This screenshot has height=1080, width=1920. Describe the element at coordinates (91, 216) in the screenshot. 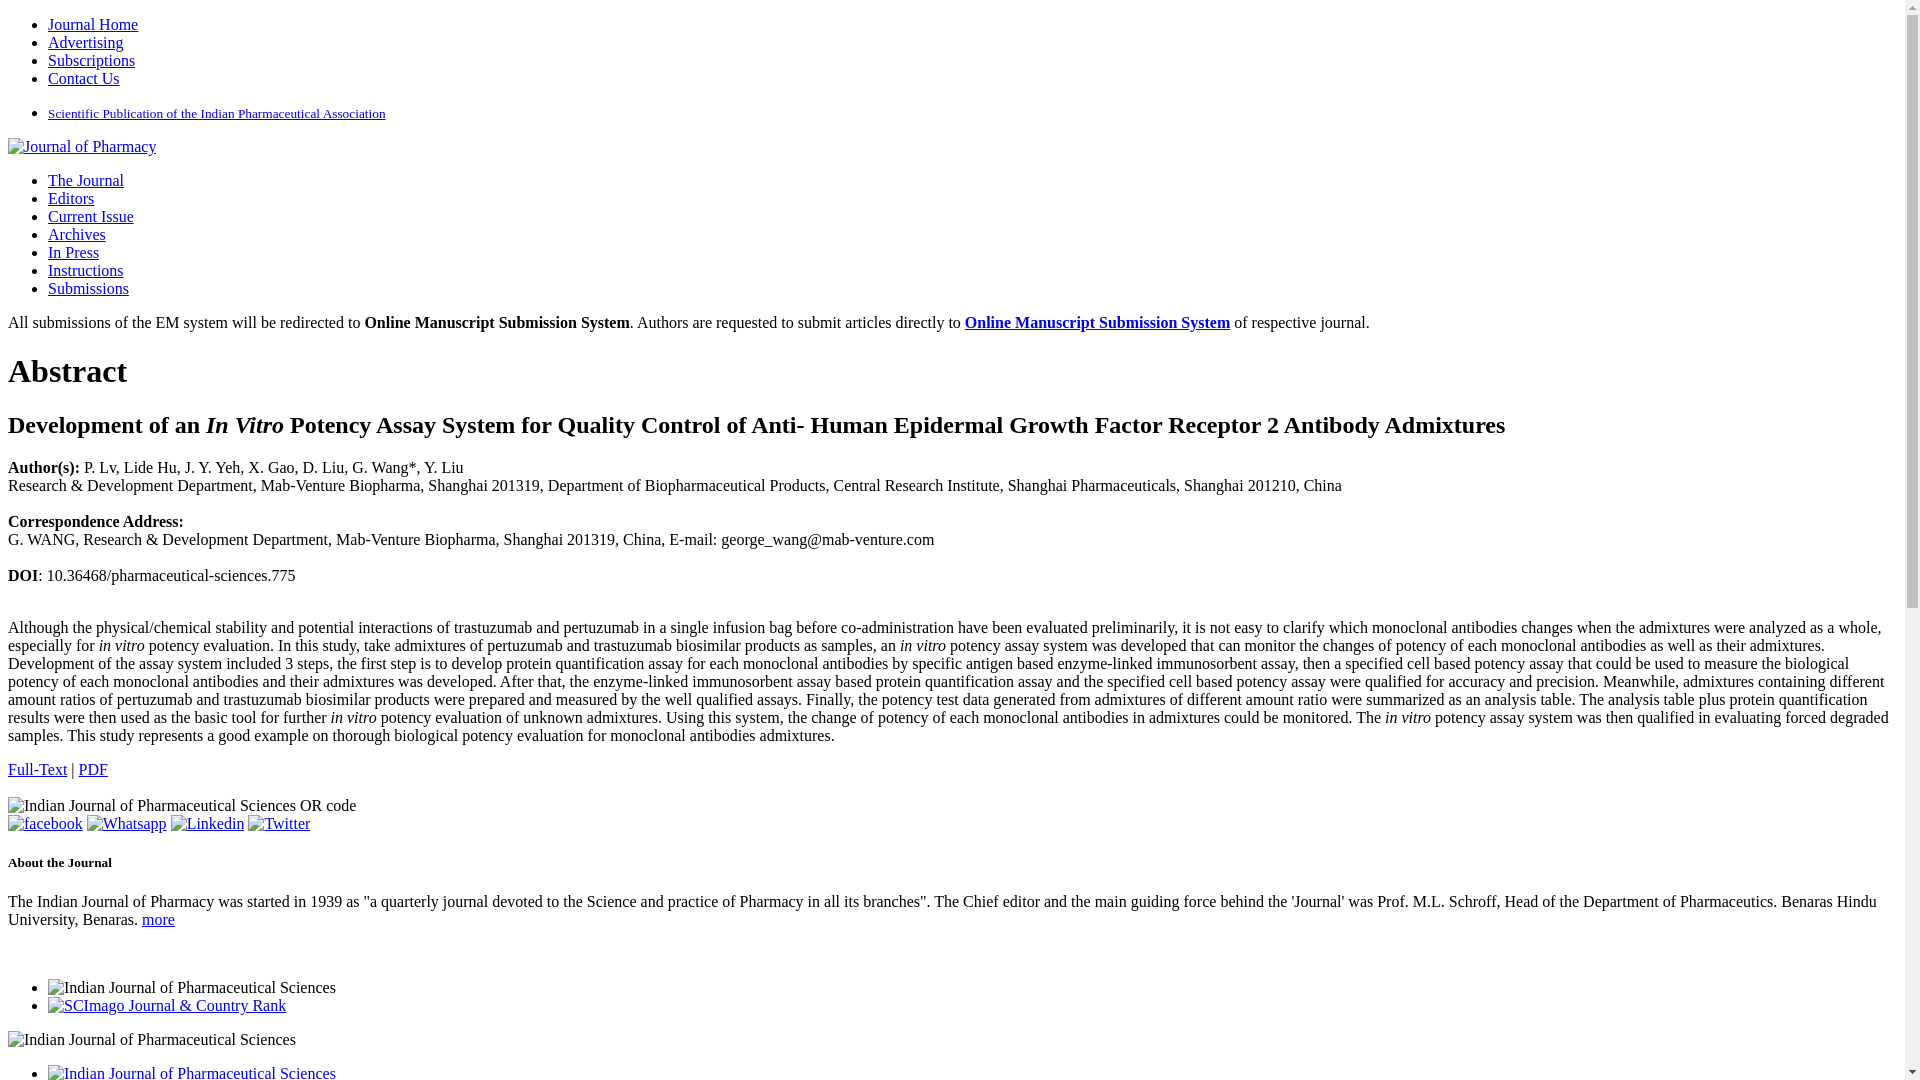

I see `Current Issue` at that location.